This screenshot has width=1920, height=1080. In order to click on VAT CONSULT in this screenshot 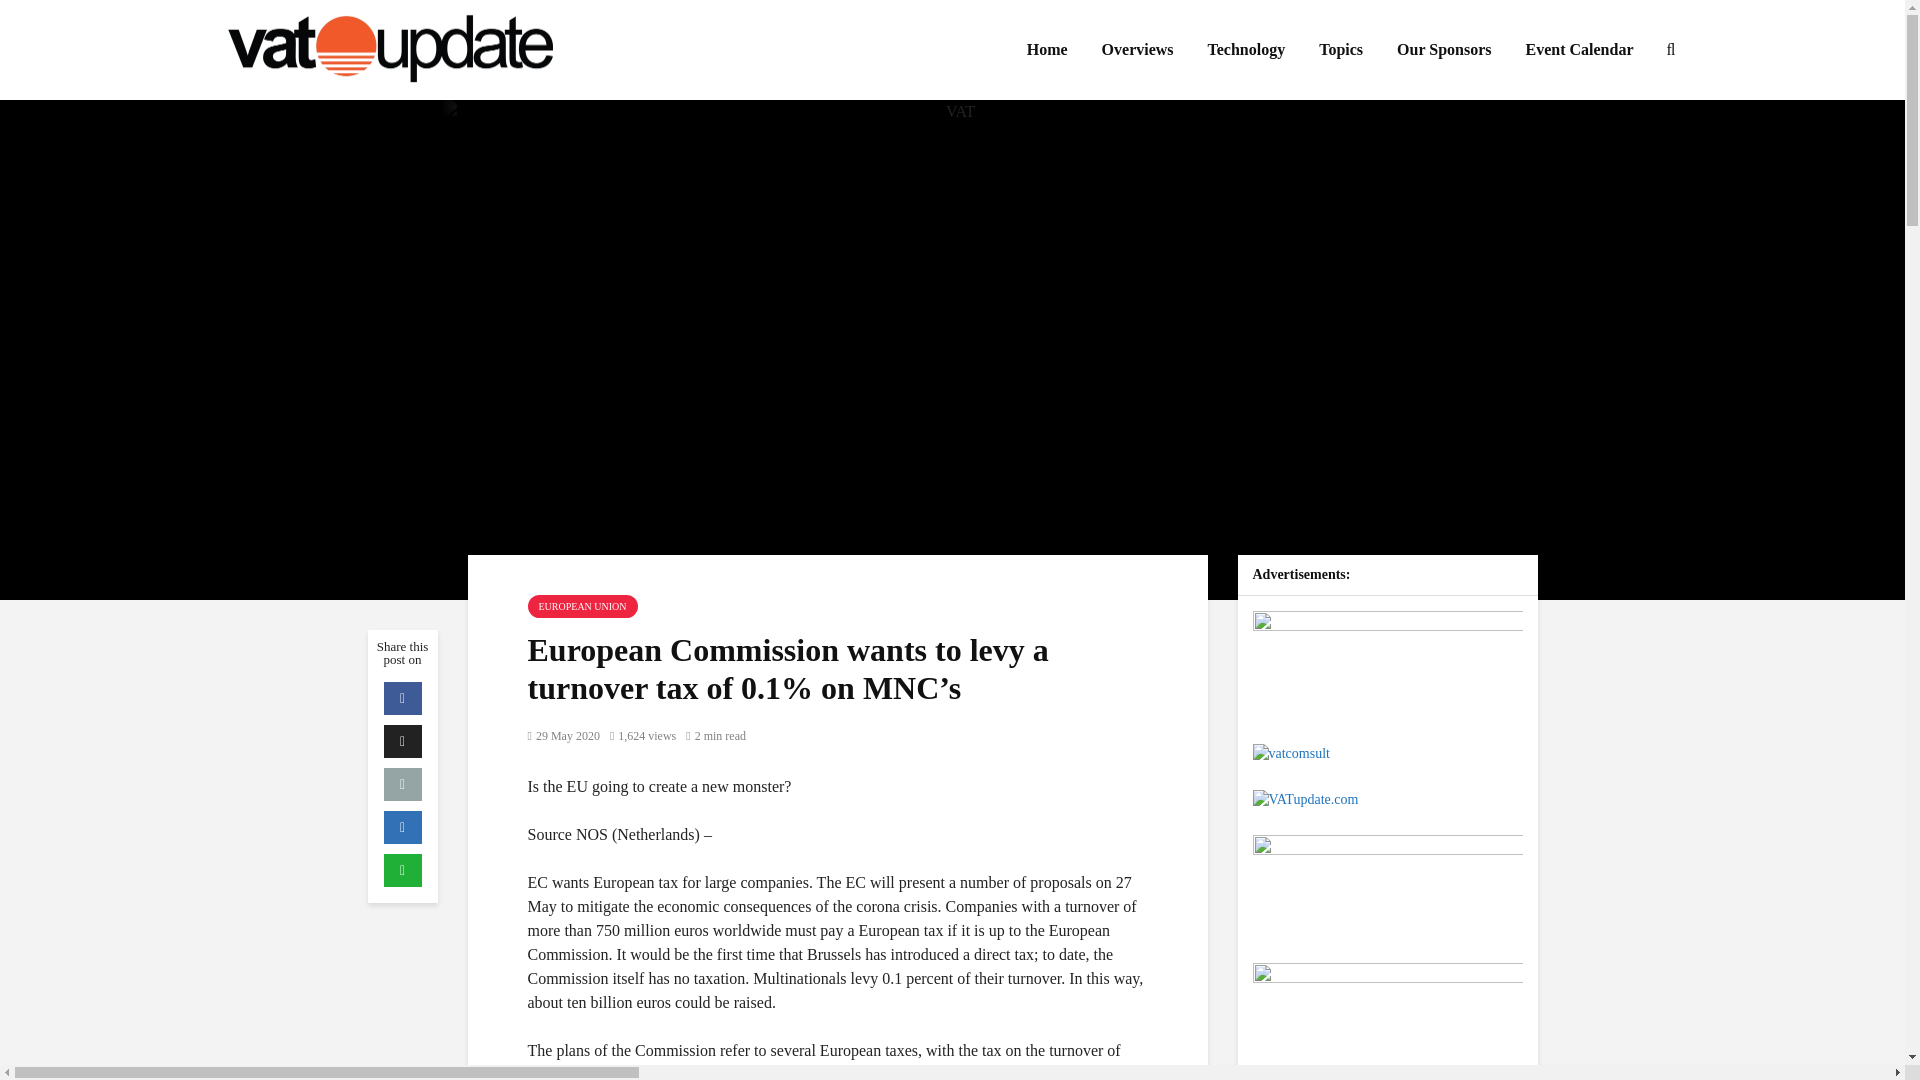, I will do `click(1290, 754)`.